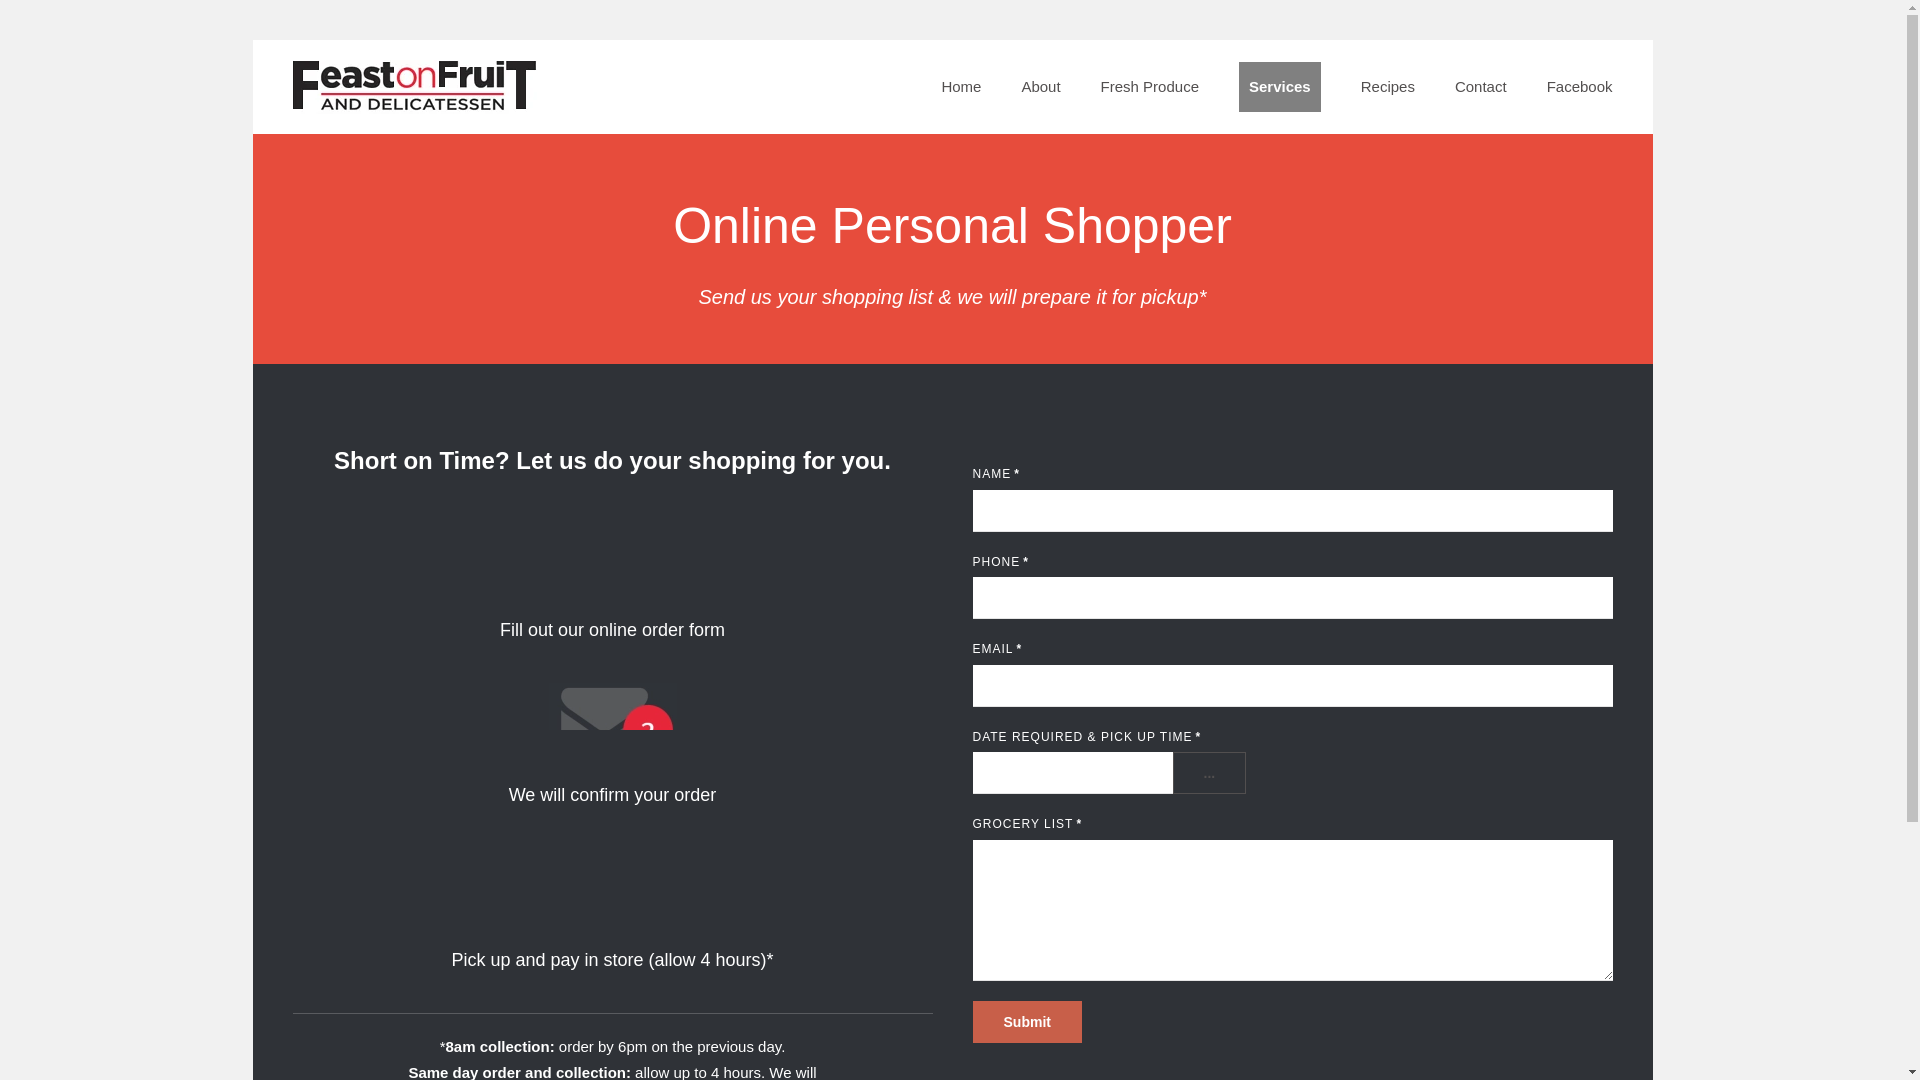 The image size is (1920, 1080). I want to click on About, so click(1040, 87).